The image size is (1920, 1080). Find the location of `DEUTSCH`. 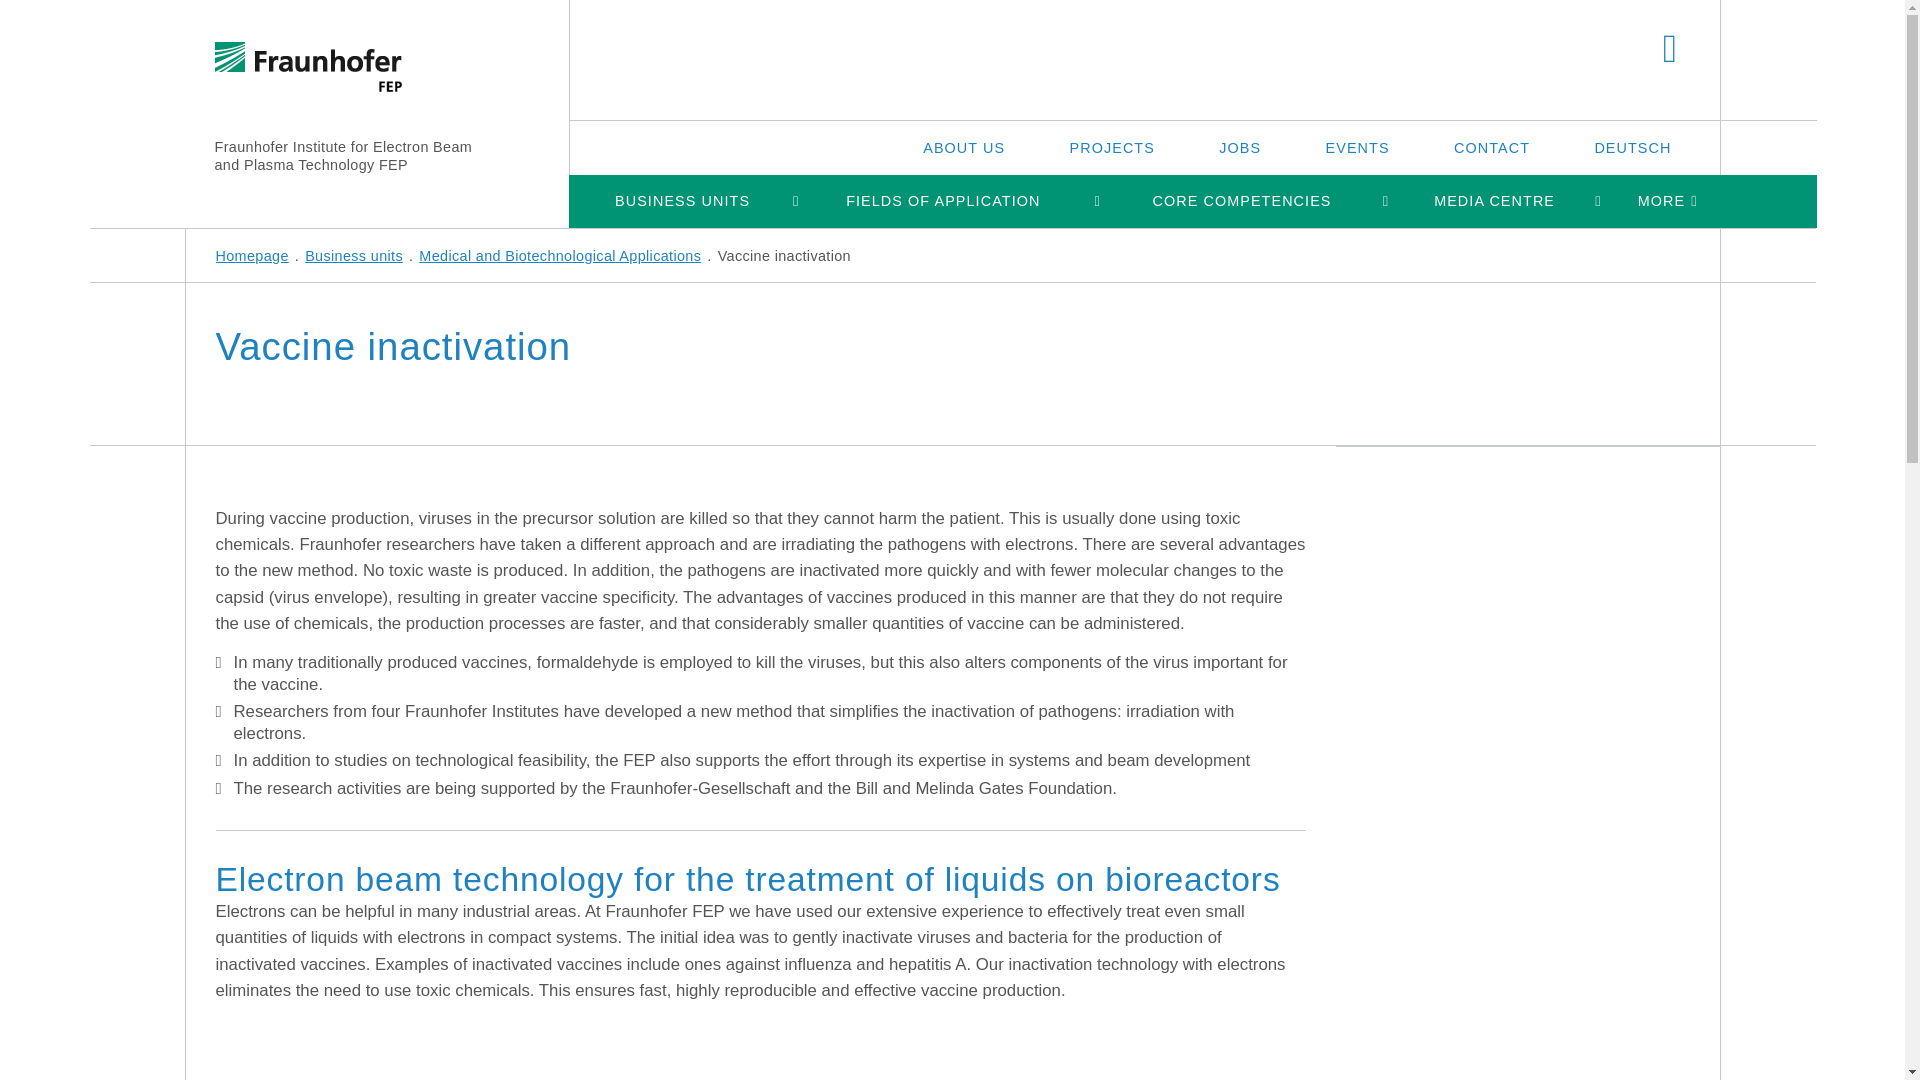

DEUTSCH is located at coordinates (1632, 147).